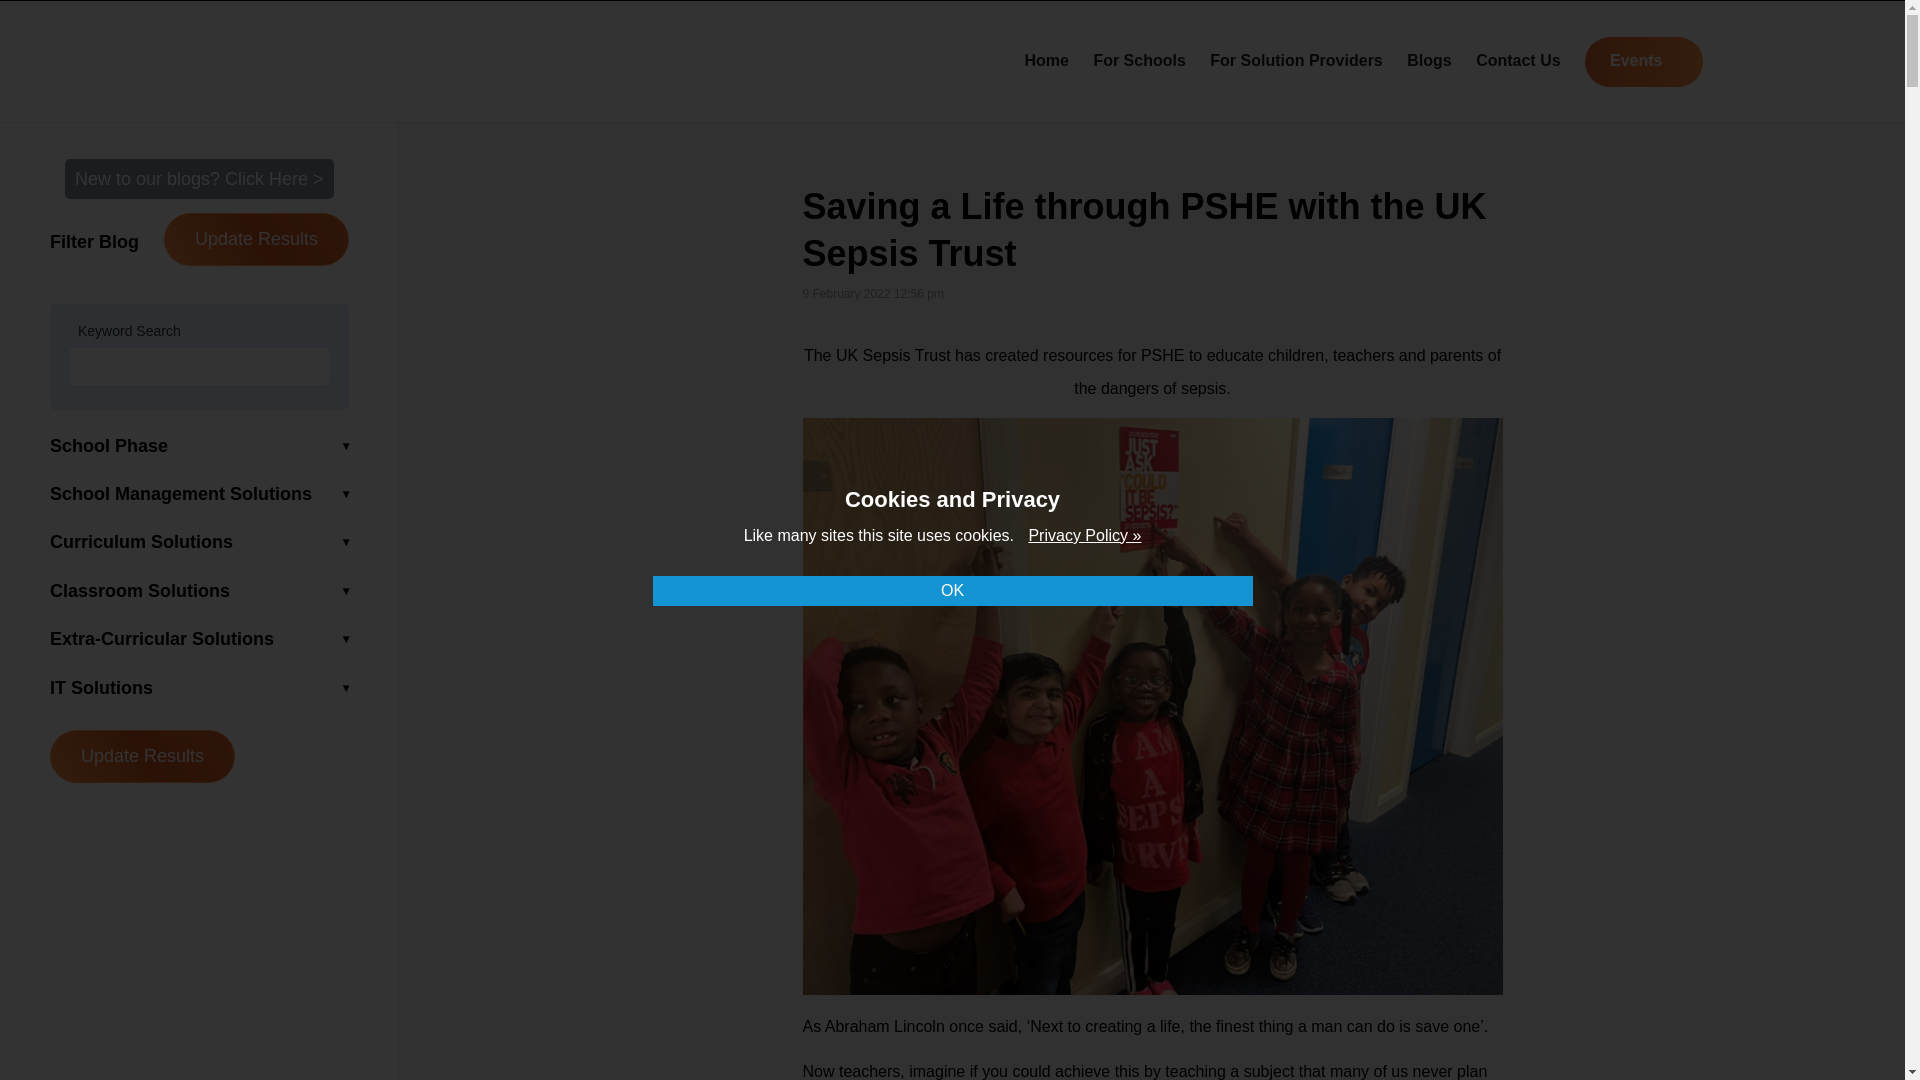  I want to click on Cookie Notice, so click(1084, 536).